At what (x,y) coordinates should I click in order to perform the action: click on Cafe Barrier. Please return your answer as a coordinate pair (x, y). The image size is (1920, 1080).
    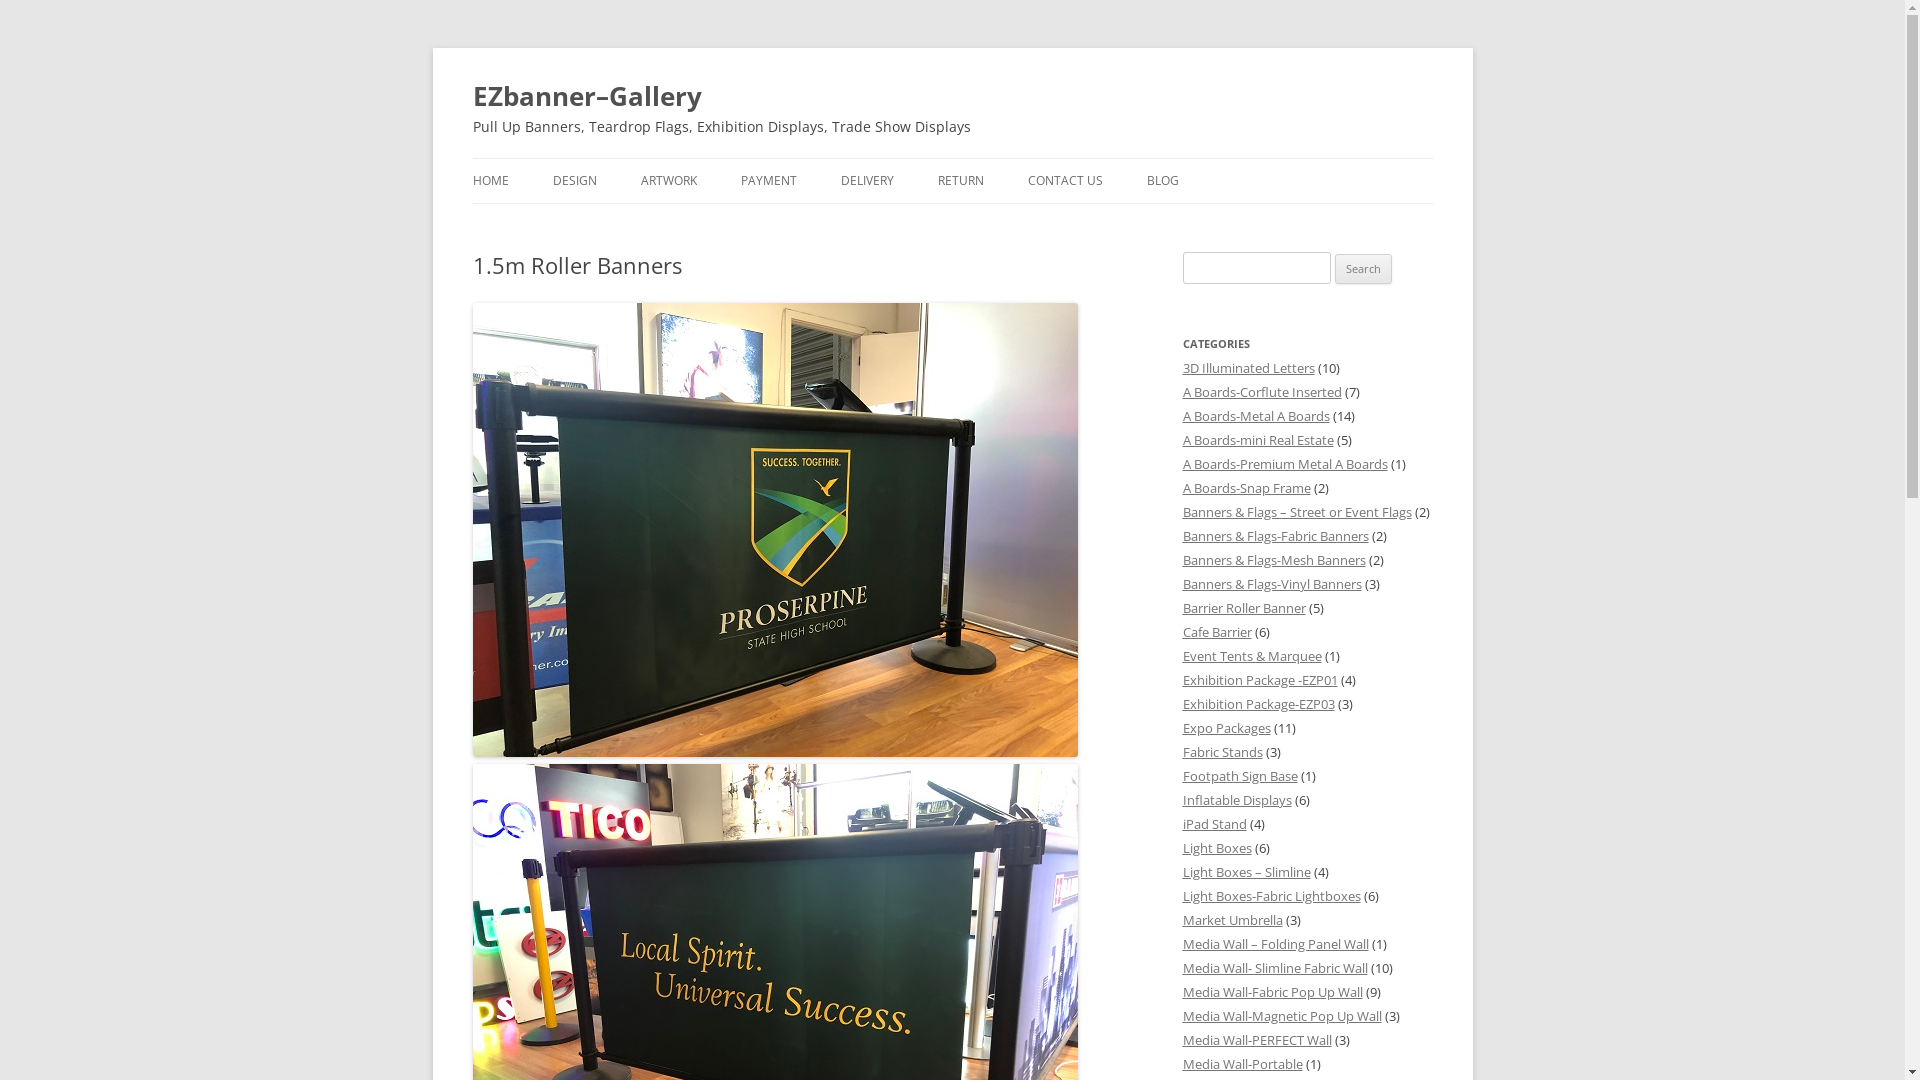
    Looking at the image, I should click on (1216, 632).